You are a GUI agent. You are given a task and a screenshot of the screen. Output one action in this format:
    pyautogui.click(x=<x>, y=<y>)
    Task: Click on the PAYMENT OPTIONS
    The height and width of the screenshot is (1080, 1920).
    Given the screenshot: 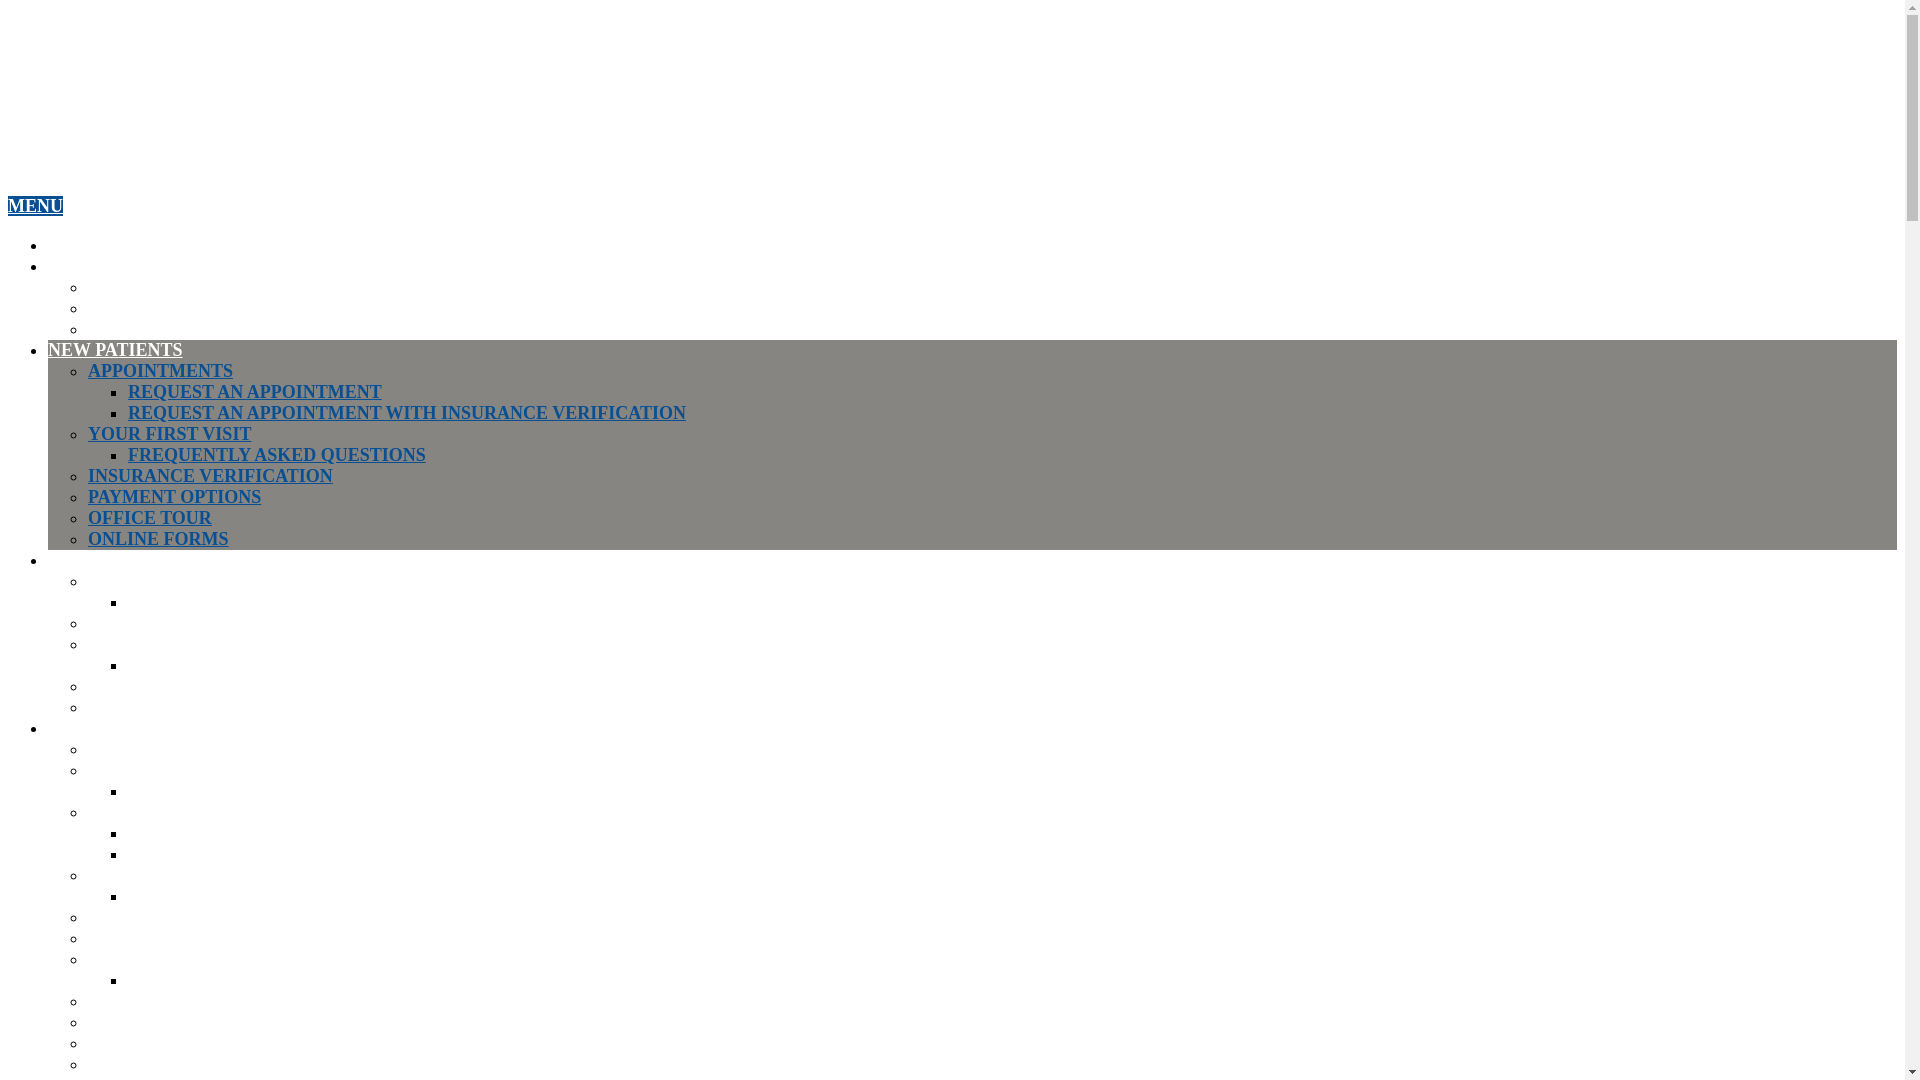 What is the action you would take?
    pyautogui.click(x=174, y=496)
    